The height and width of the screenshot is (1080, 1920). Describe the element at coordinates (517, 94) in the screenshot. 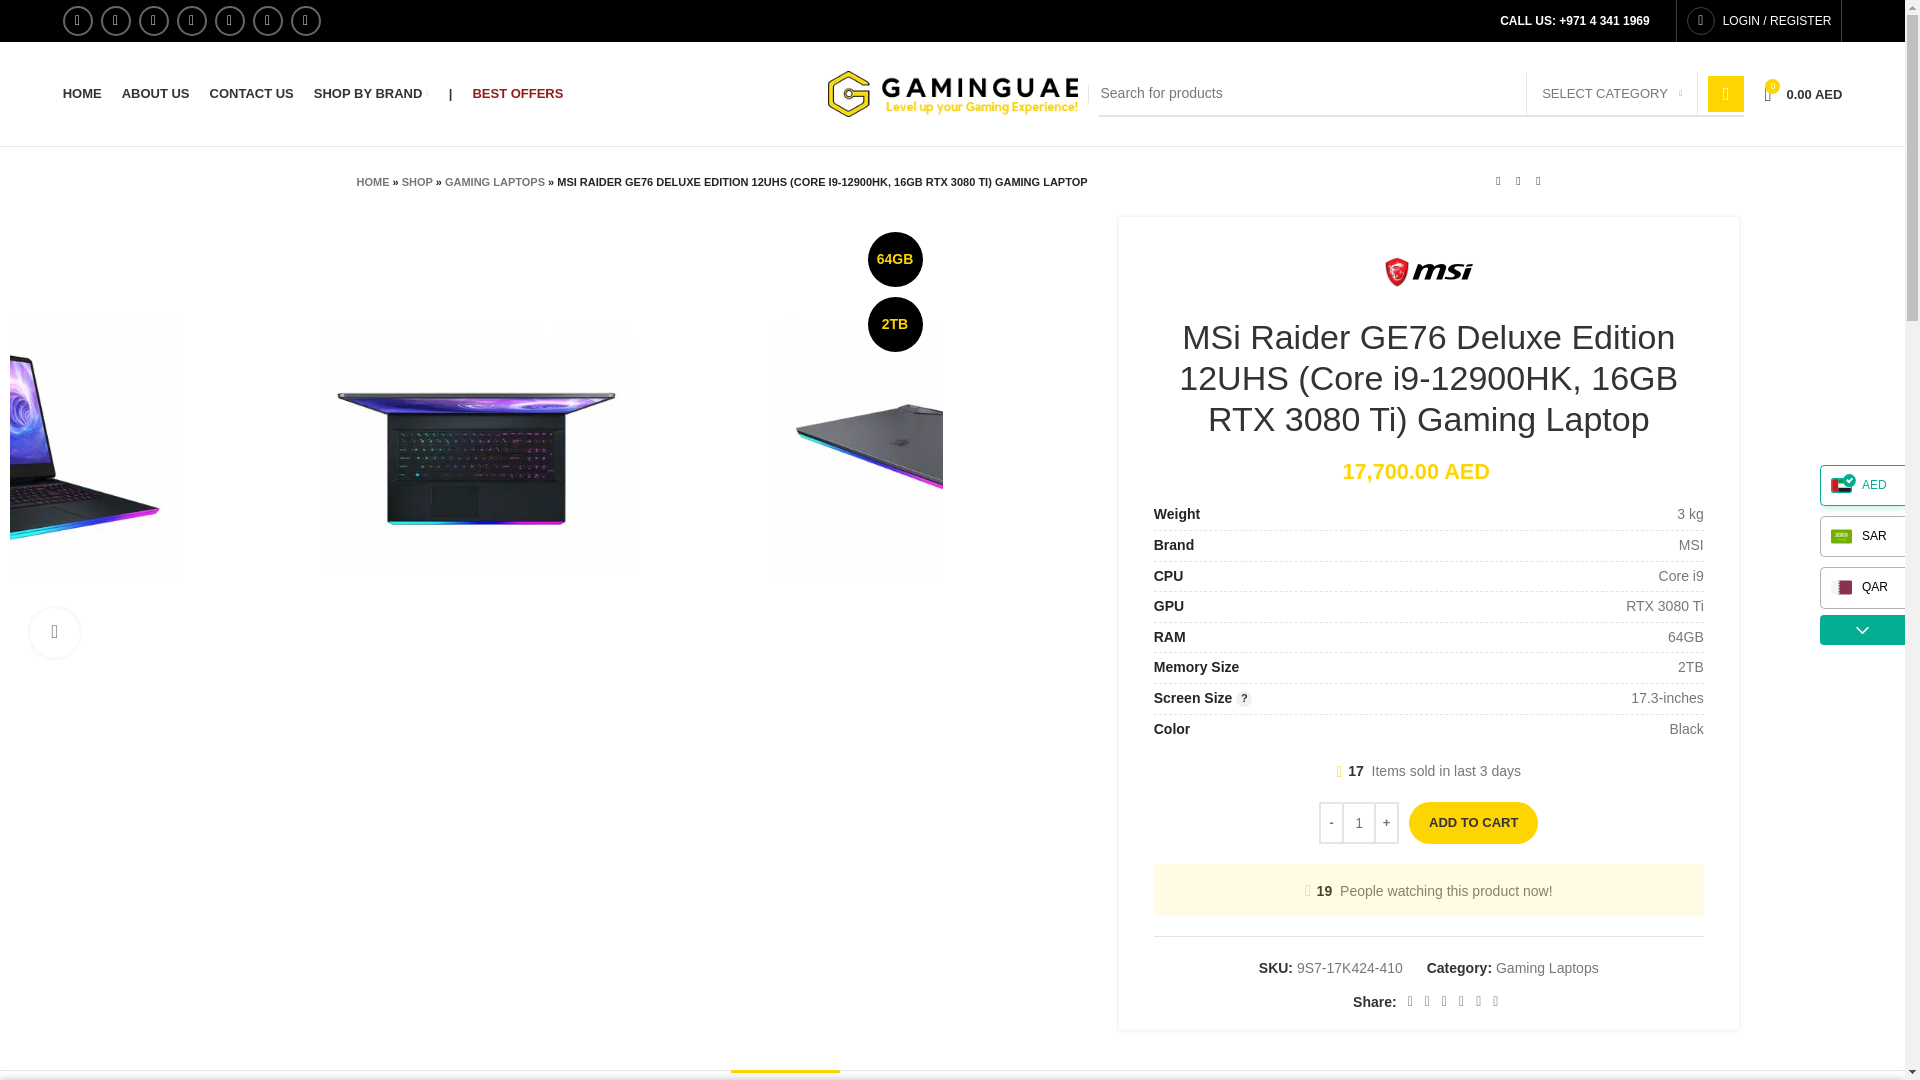

I see `BEST OFFERS` at that location.